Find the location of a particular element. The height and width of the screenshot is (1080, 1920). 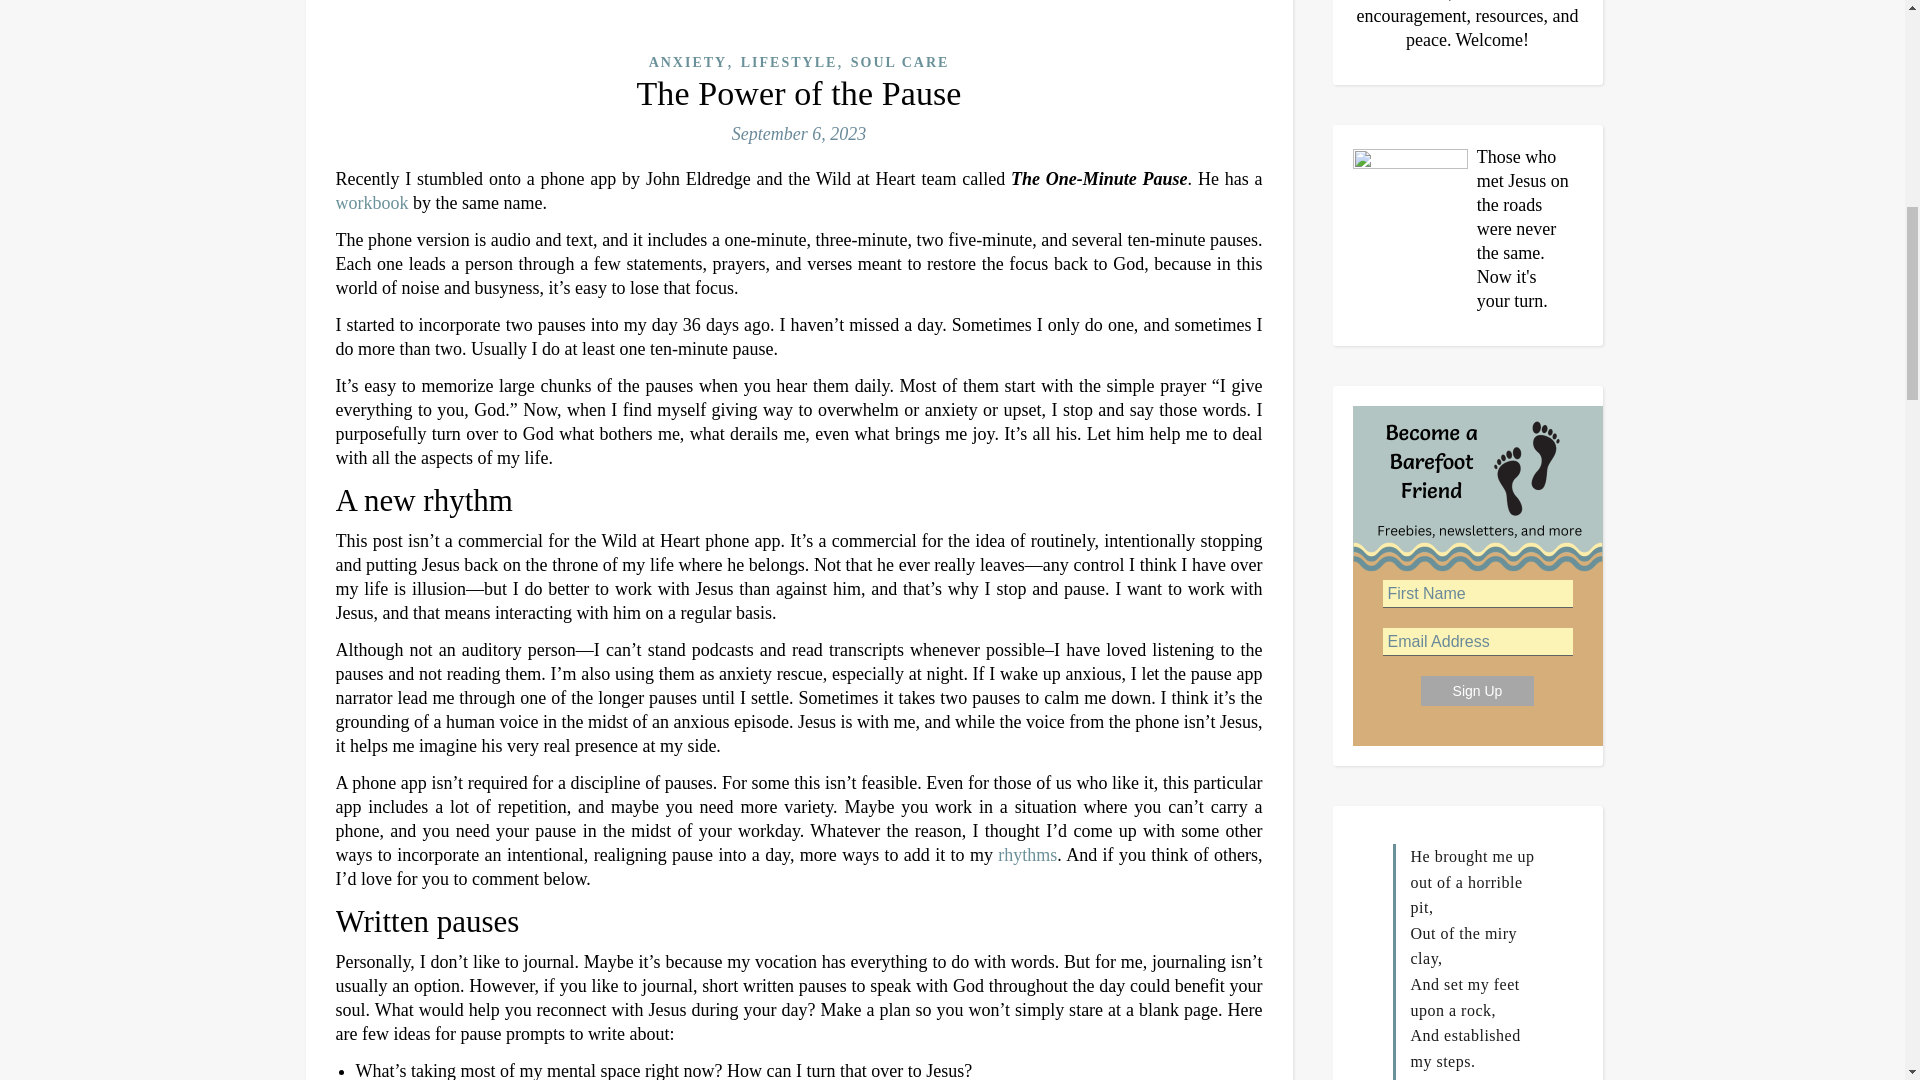

workbook is located at coordinates (372, 202).